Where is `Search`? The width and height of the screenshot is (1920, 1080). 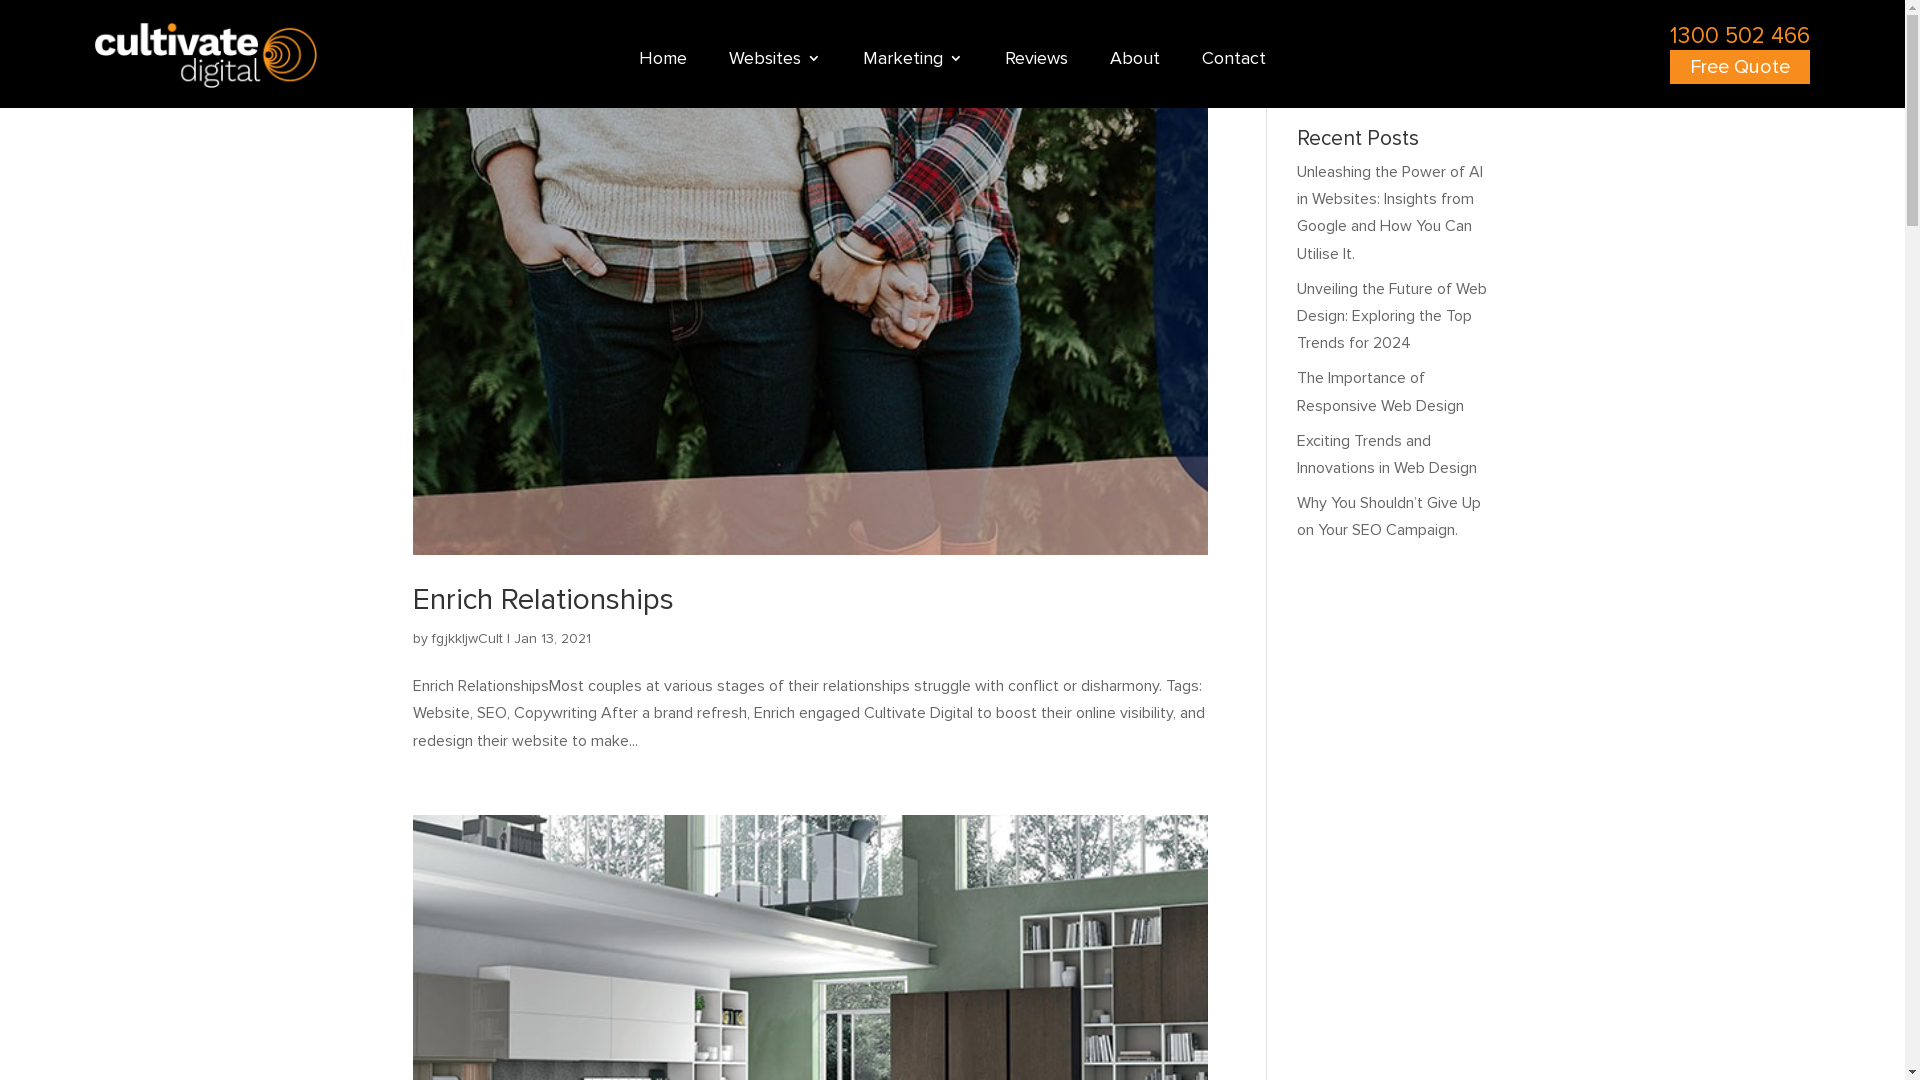
Search is located at coordinates (1460, 78).